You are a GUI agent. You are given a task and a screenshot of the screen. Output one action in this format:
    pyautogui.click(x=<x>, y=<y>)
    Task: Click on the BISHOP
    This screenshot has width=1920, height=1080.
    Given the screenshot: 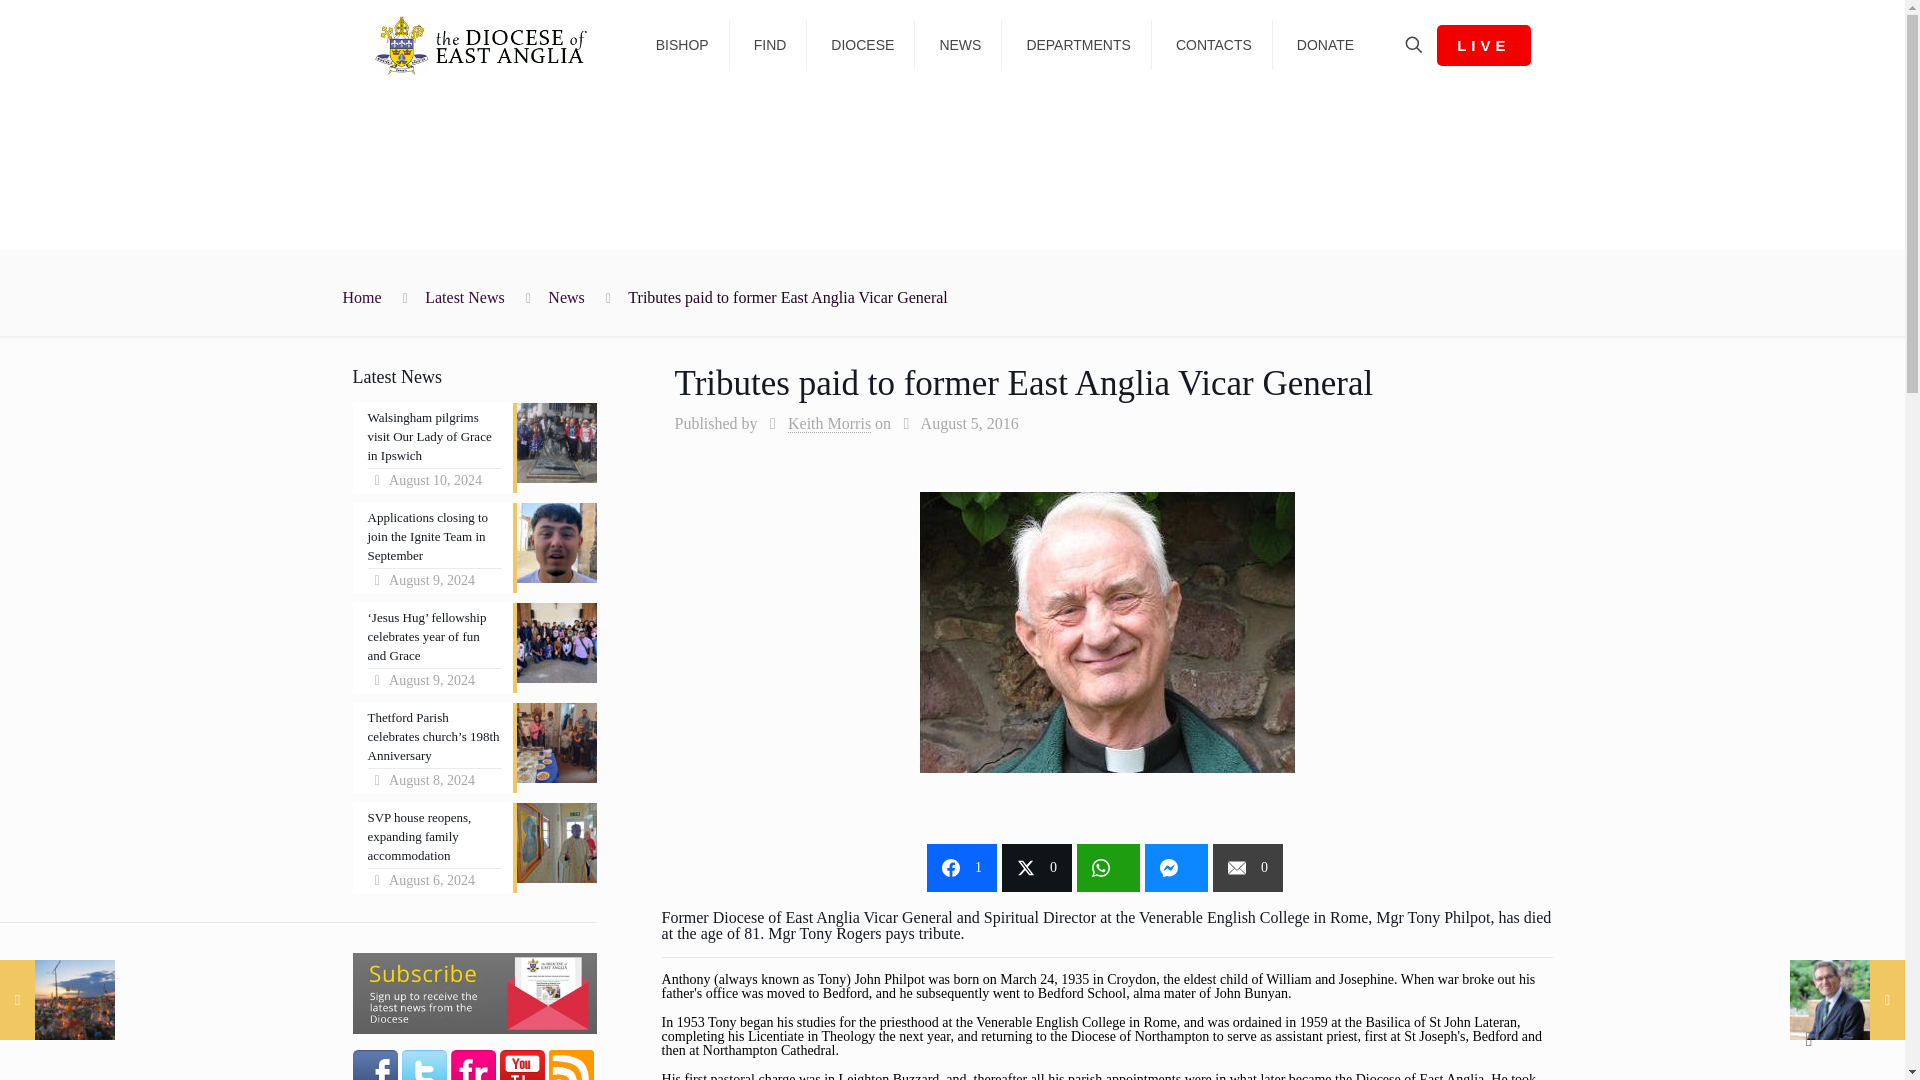 What is the action you would take?
    pyautogui.click(x=682, y=45)
    